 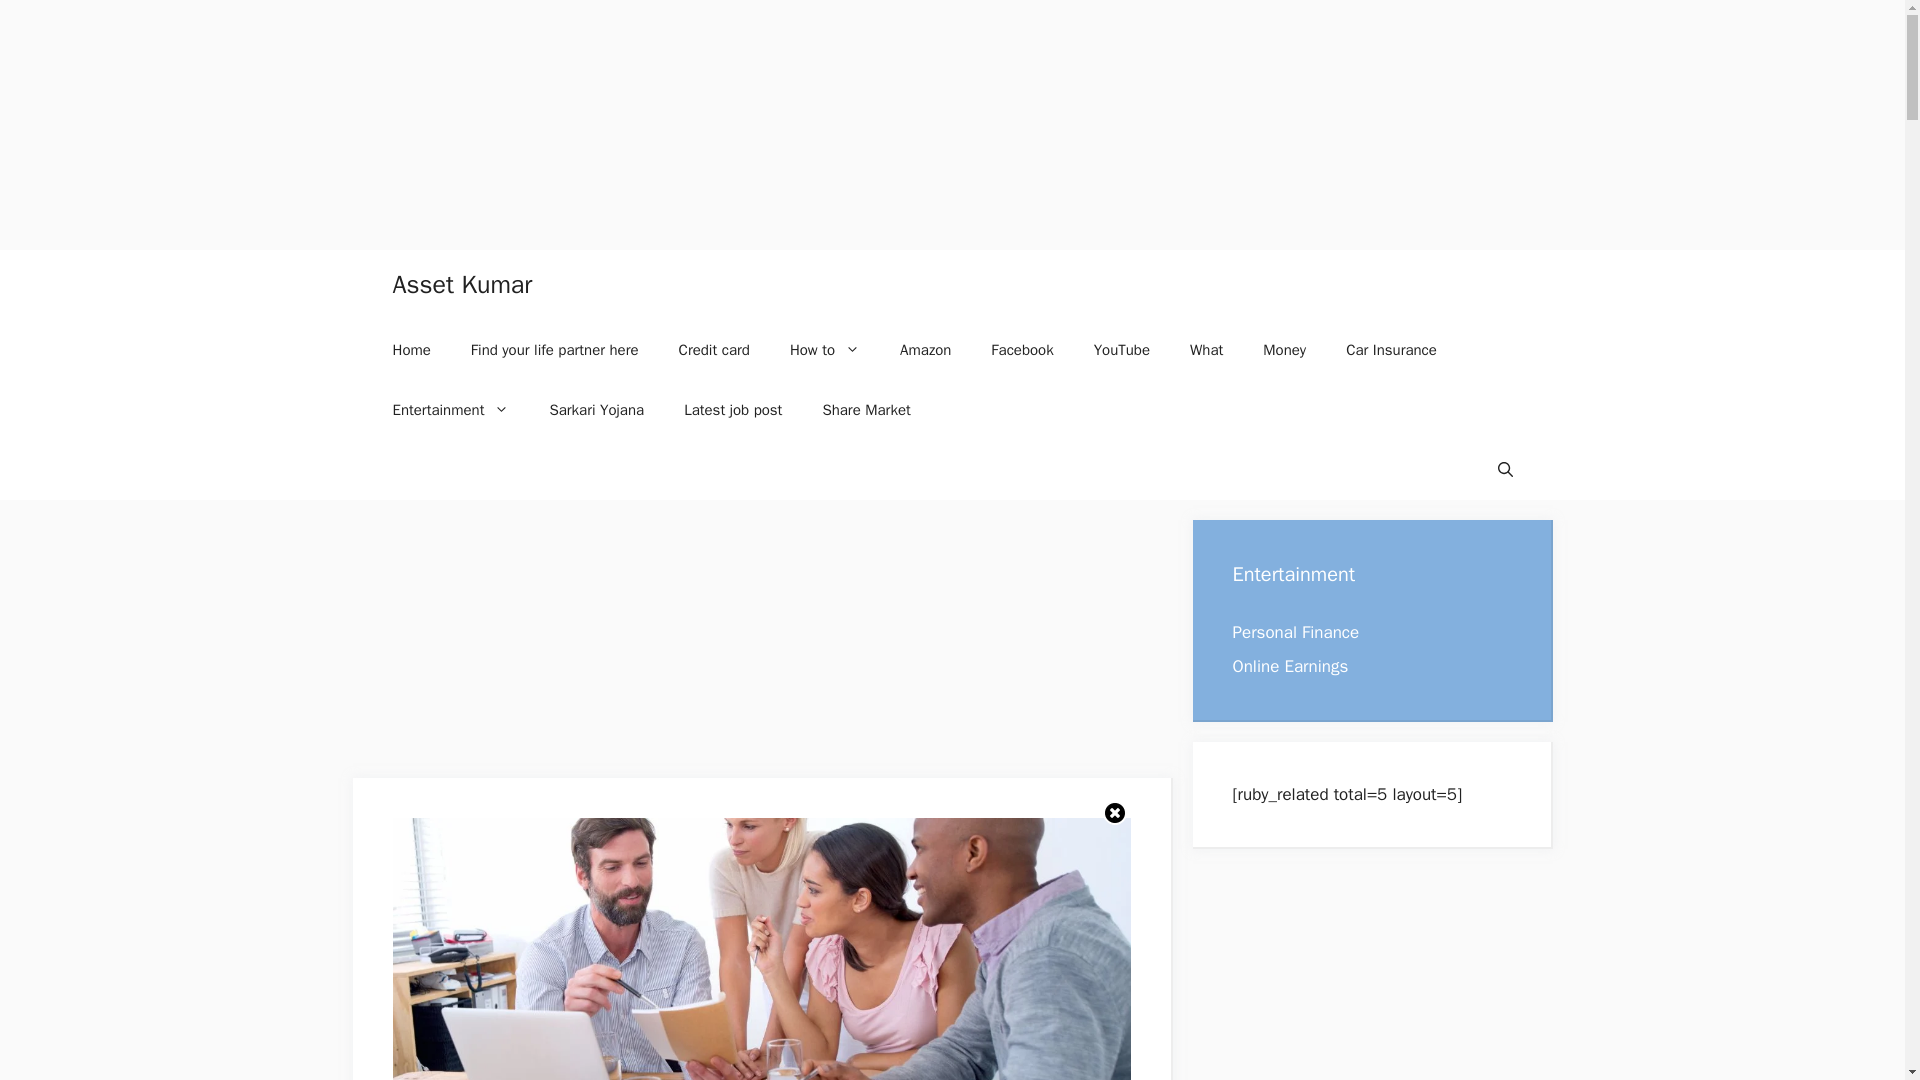 What do you see at coordinates (1296, 632) in the screenshot?
I see `Personal Finance` at bounding box center [1296, 632].